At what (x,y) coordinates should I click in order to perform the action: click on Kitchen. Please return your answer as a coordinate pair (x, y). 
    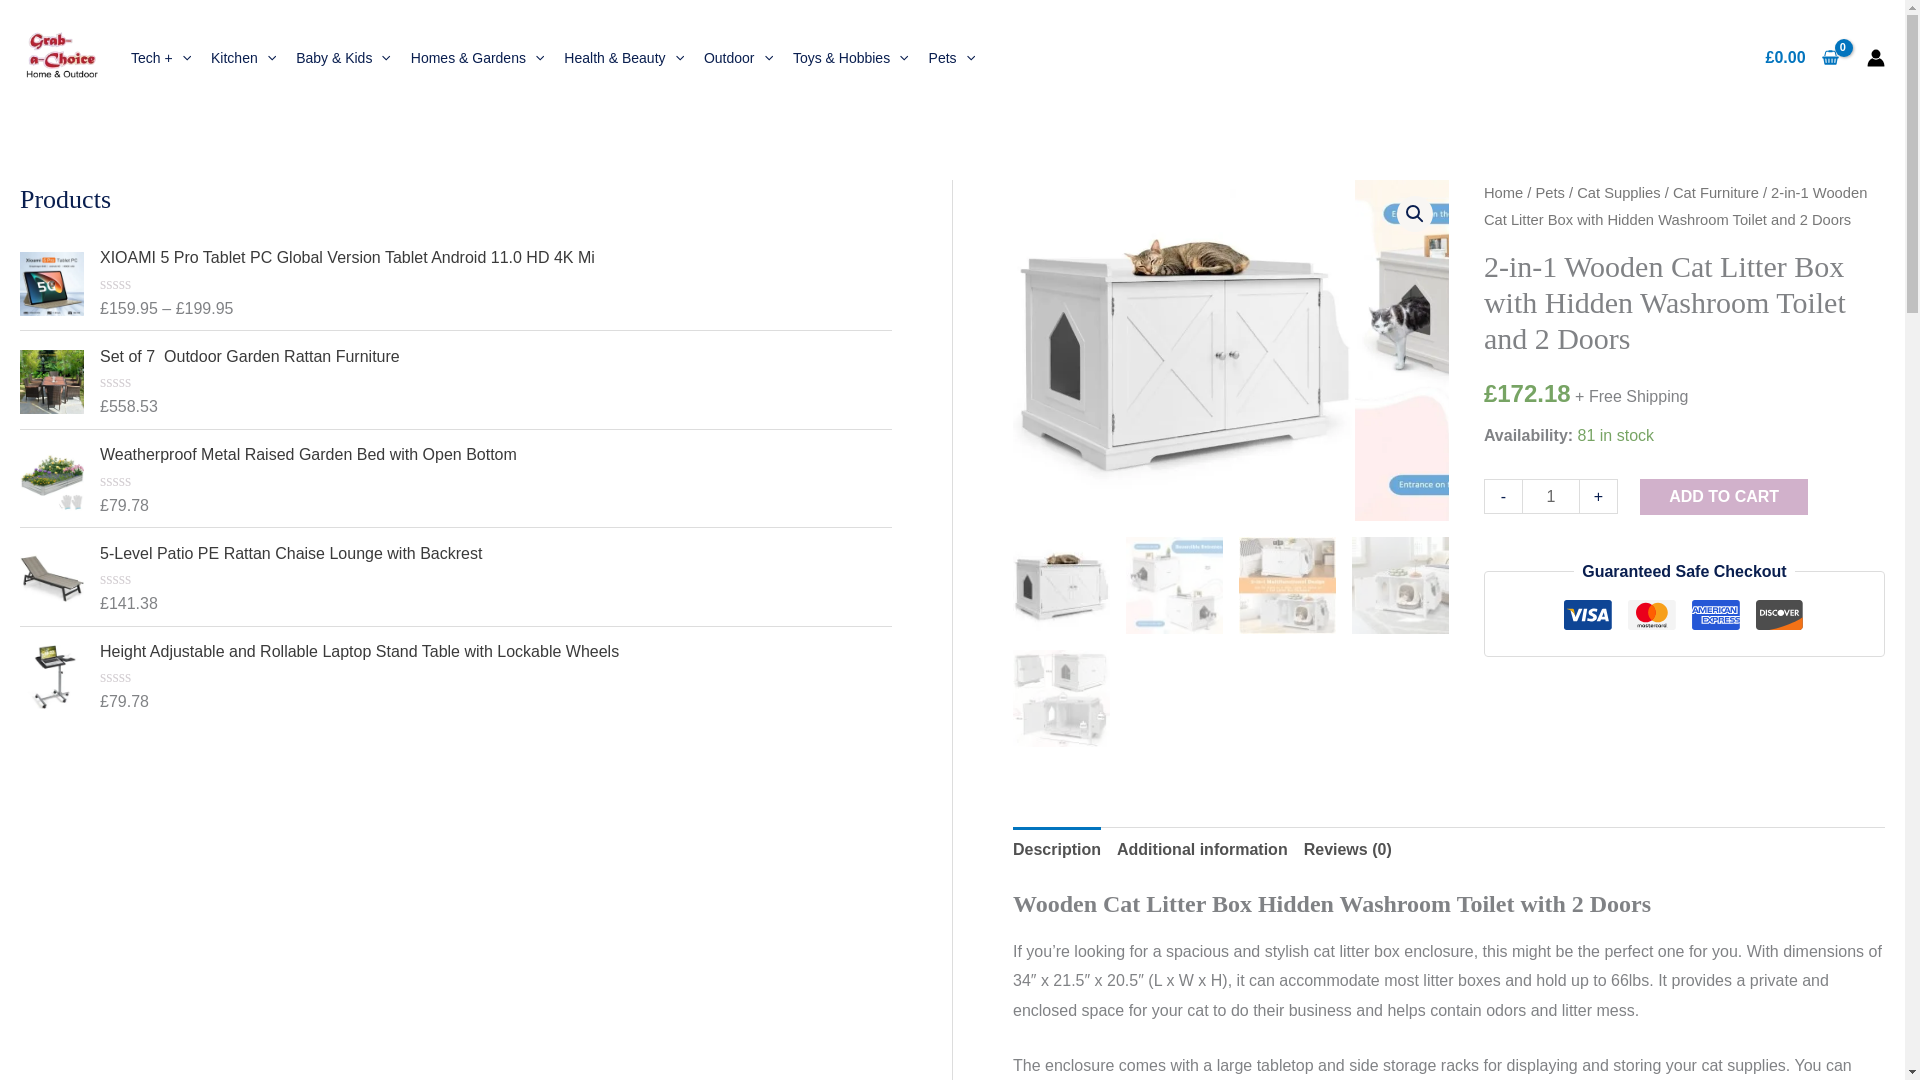
    Looking at the image, I should click on (244, 58).